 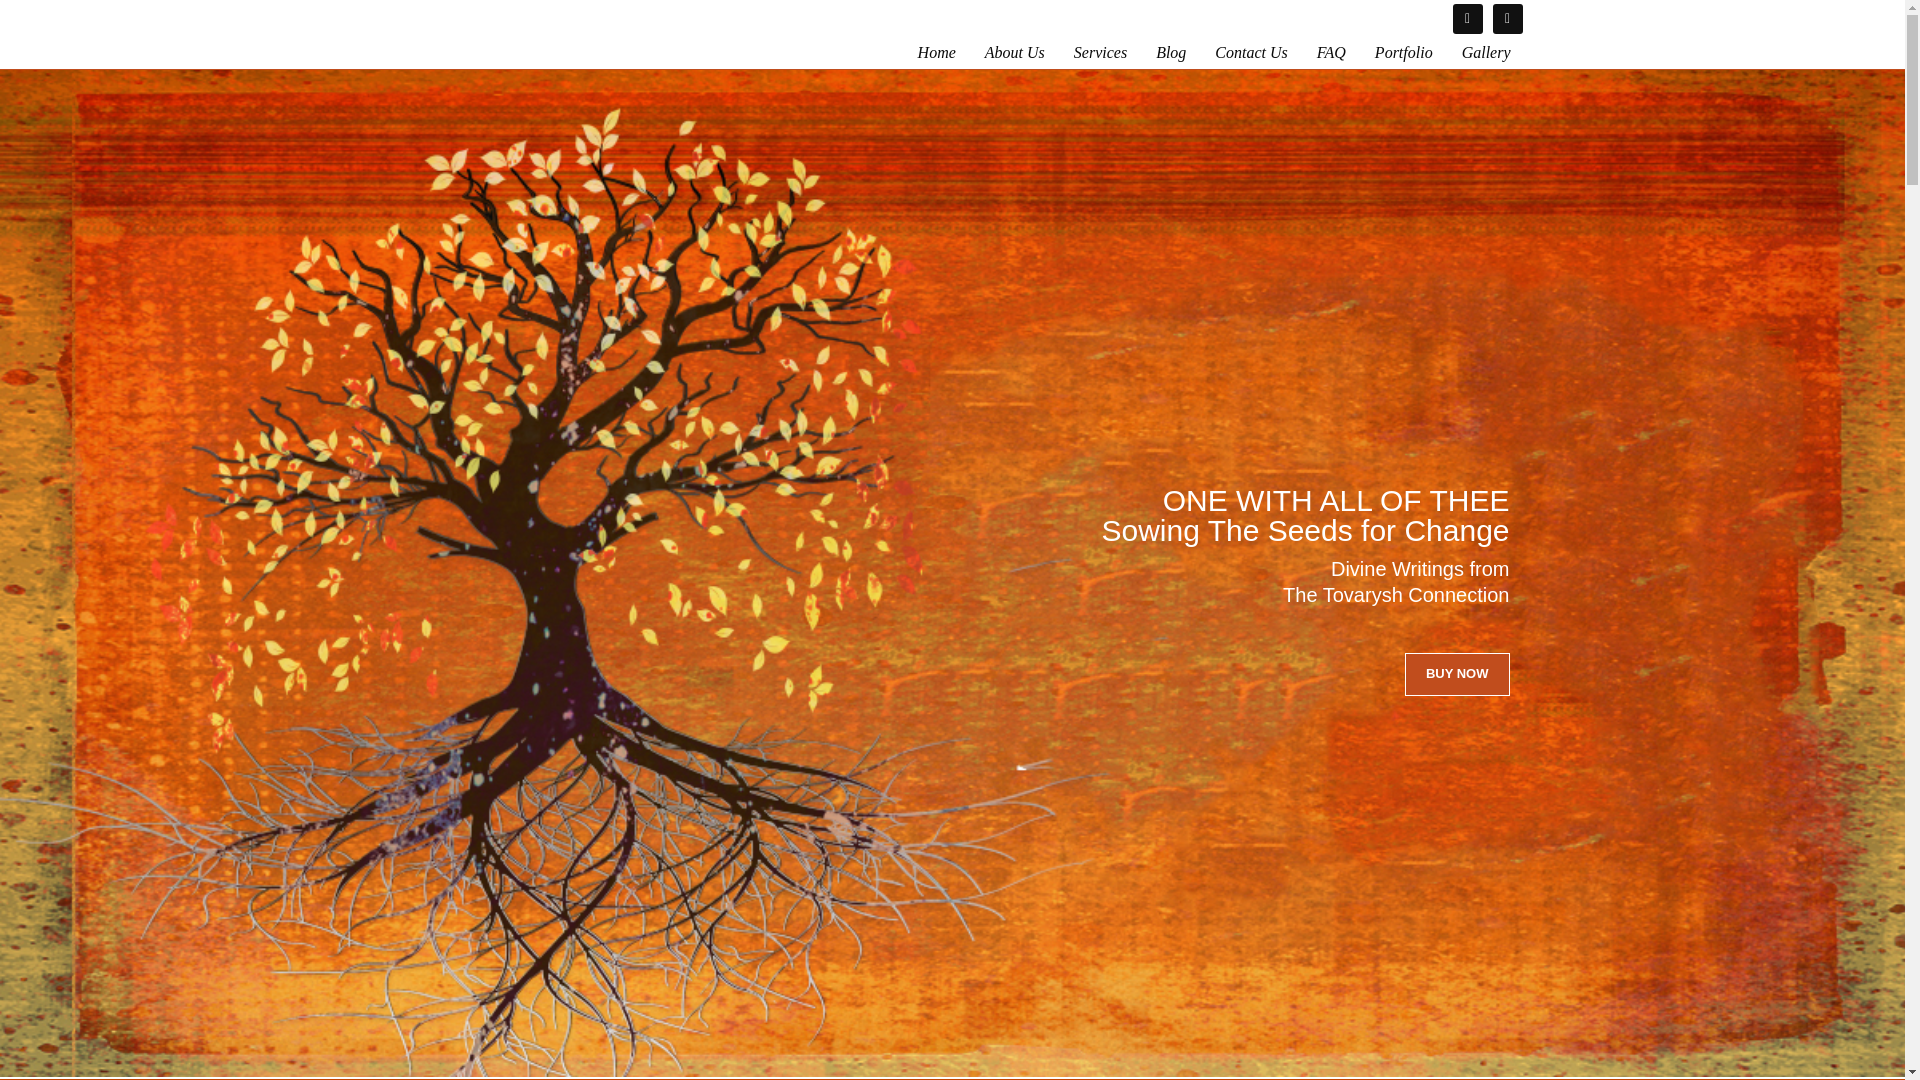 I want to click on Gallery, so click(x=1486, y=52).